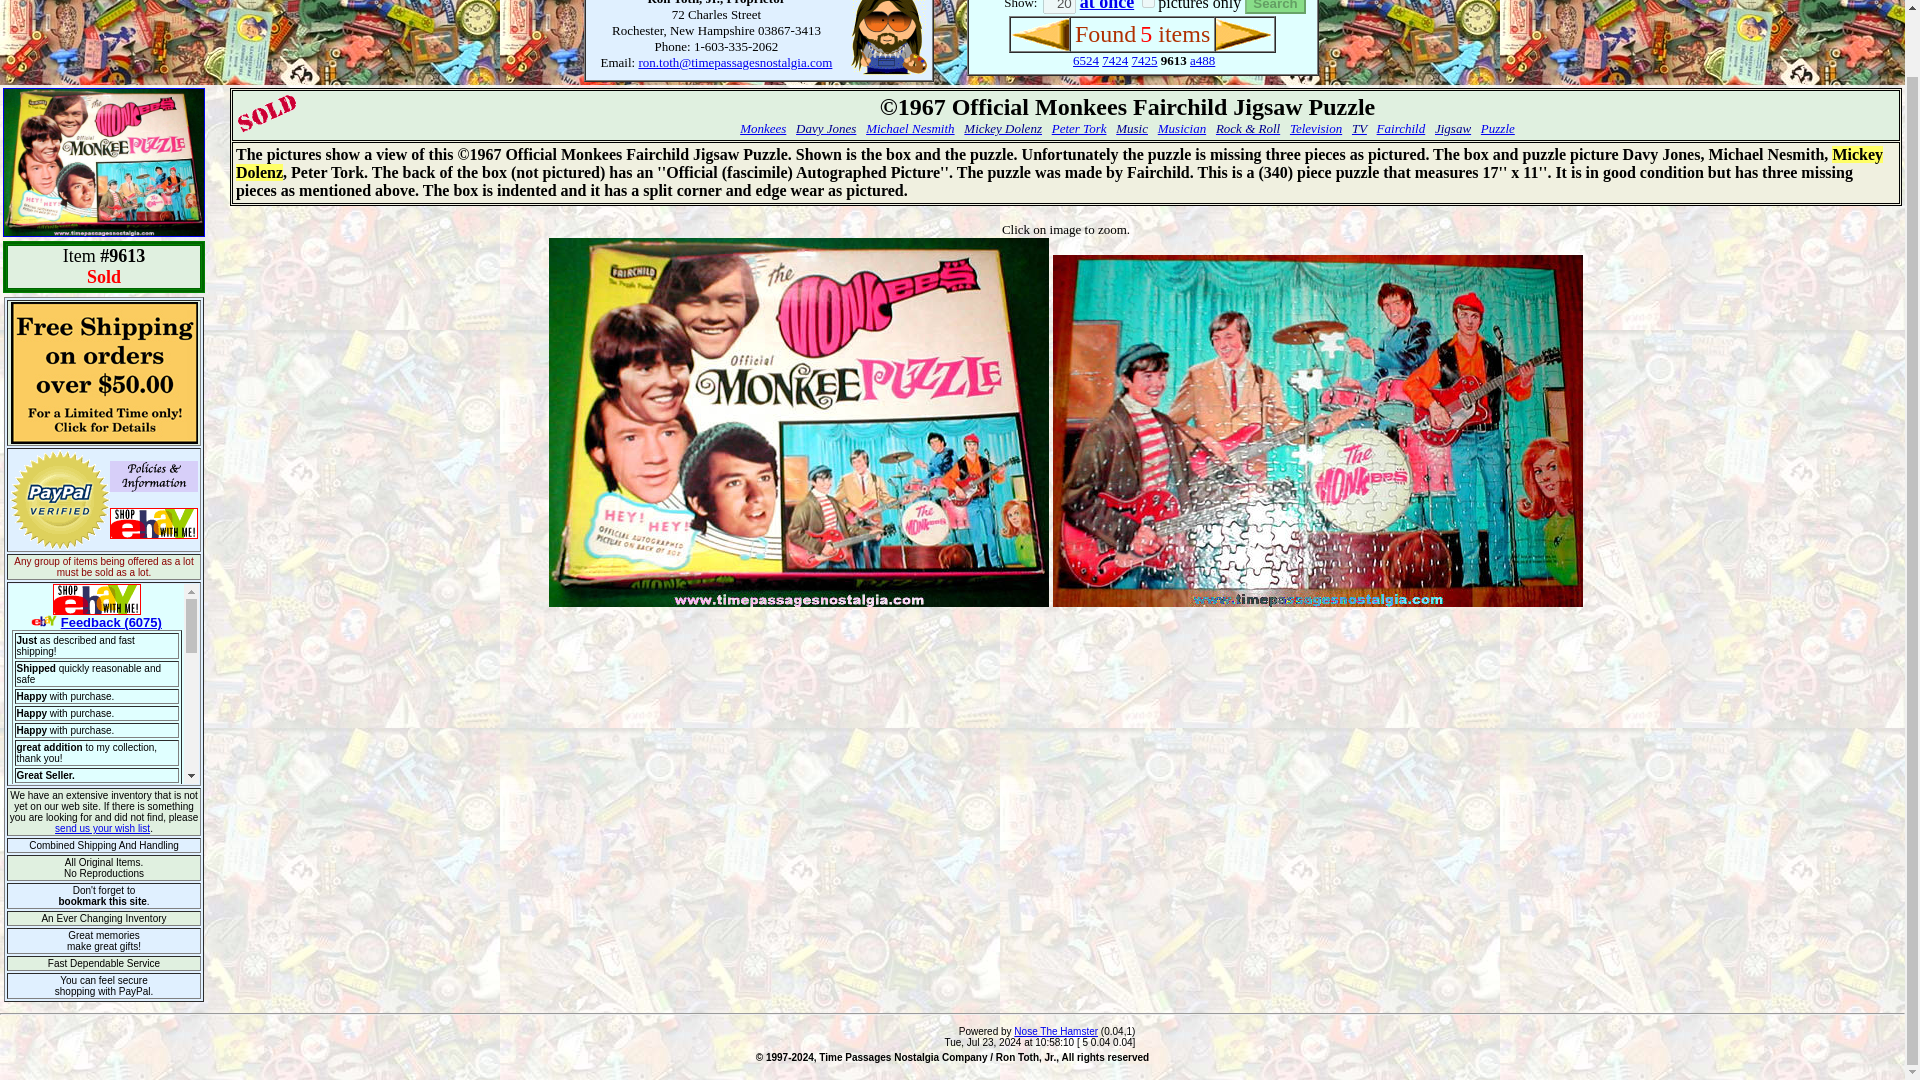 The width and height of the screenshot is (1920, 1080). I want to click on a488, so click(1202, 60).